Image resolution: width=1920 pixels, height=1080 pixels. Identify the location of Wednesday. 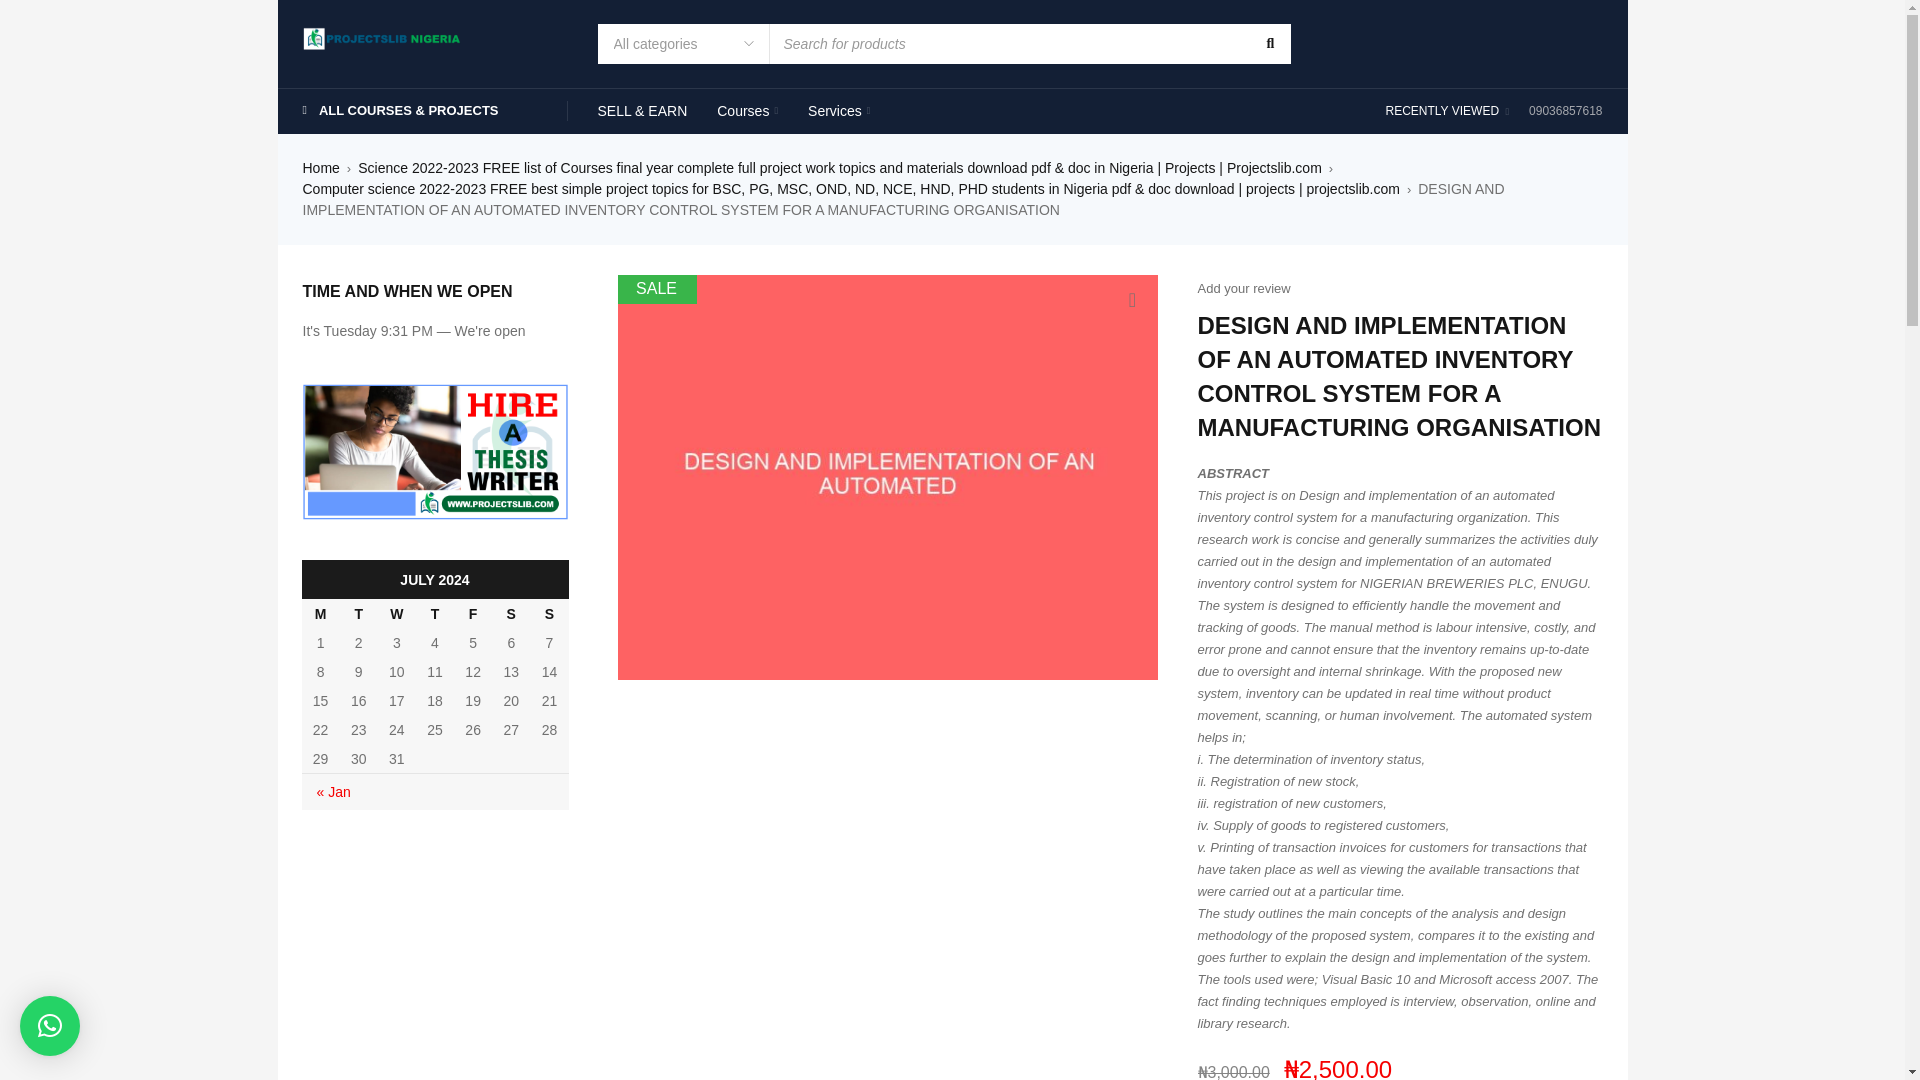
(397, 613).